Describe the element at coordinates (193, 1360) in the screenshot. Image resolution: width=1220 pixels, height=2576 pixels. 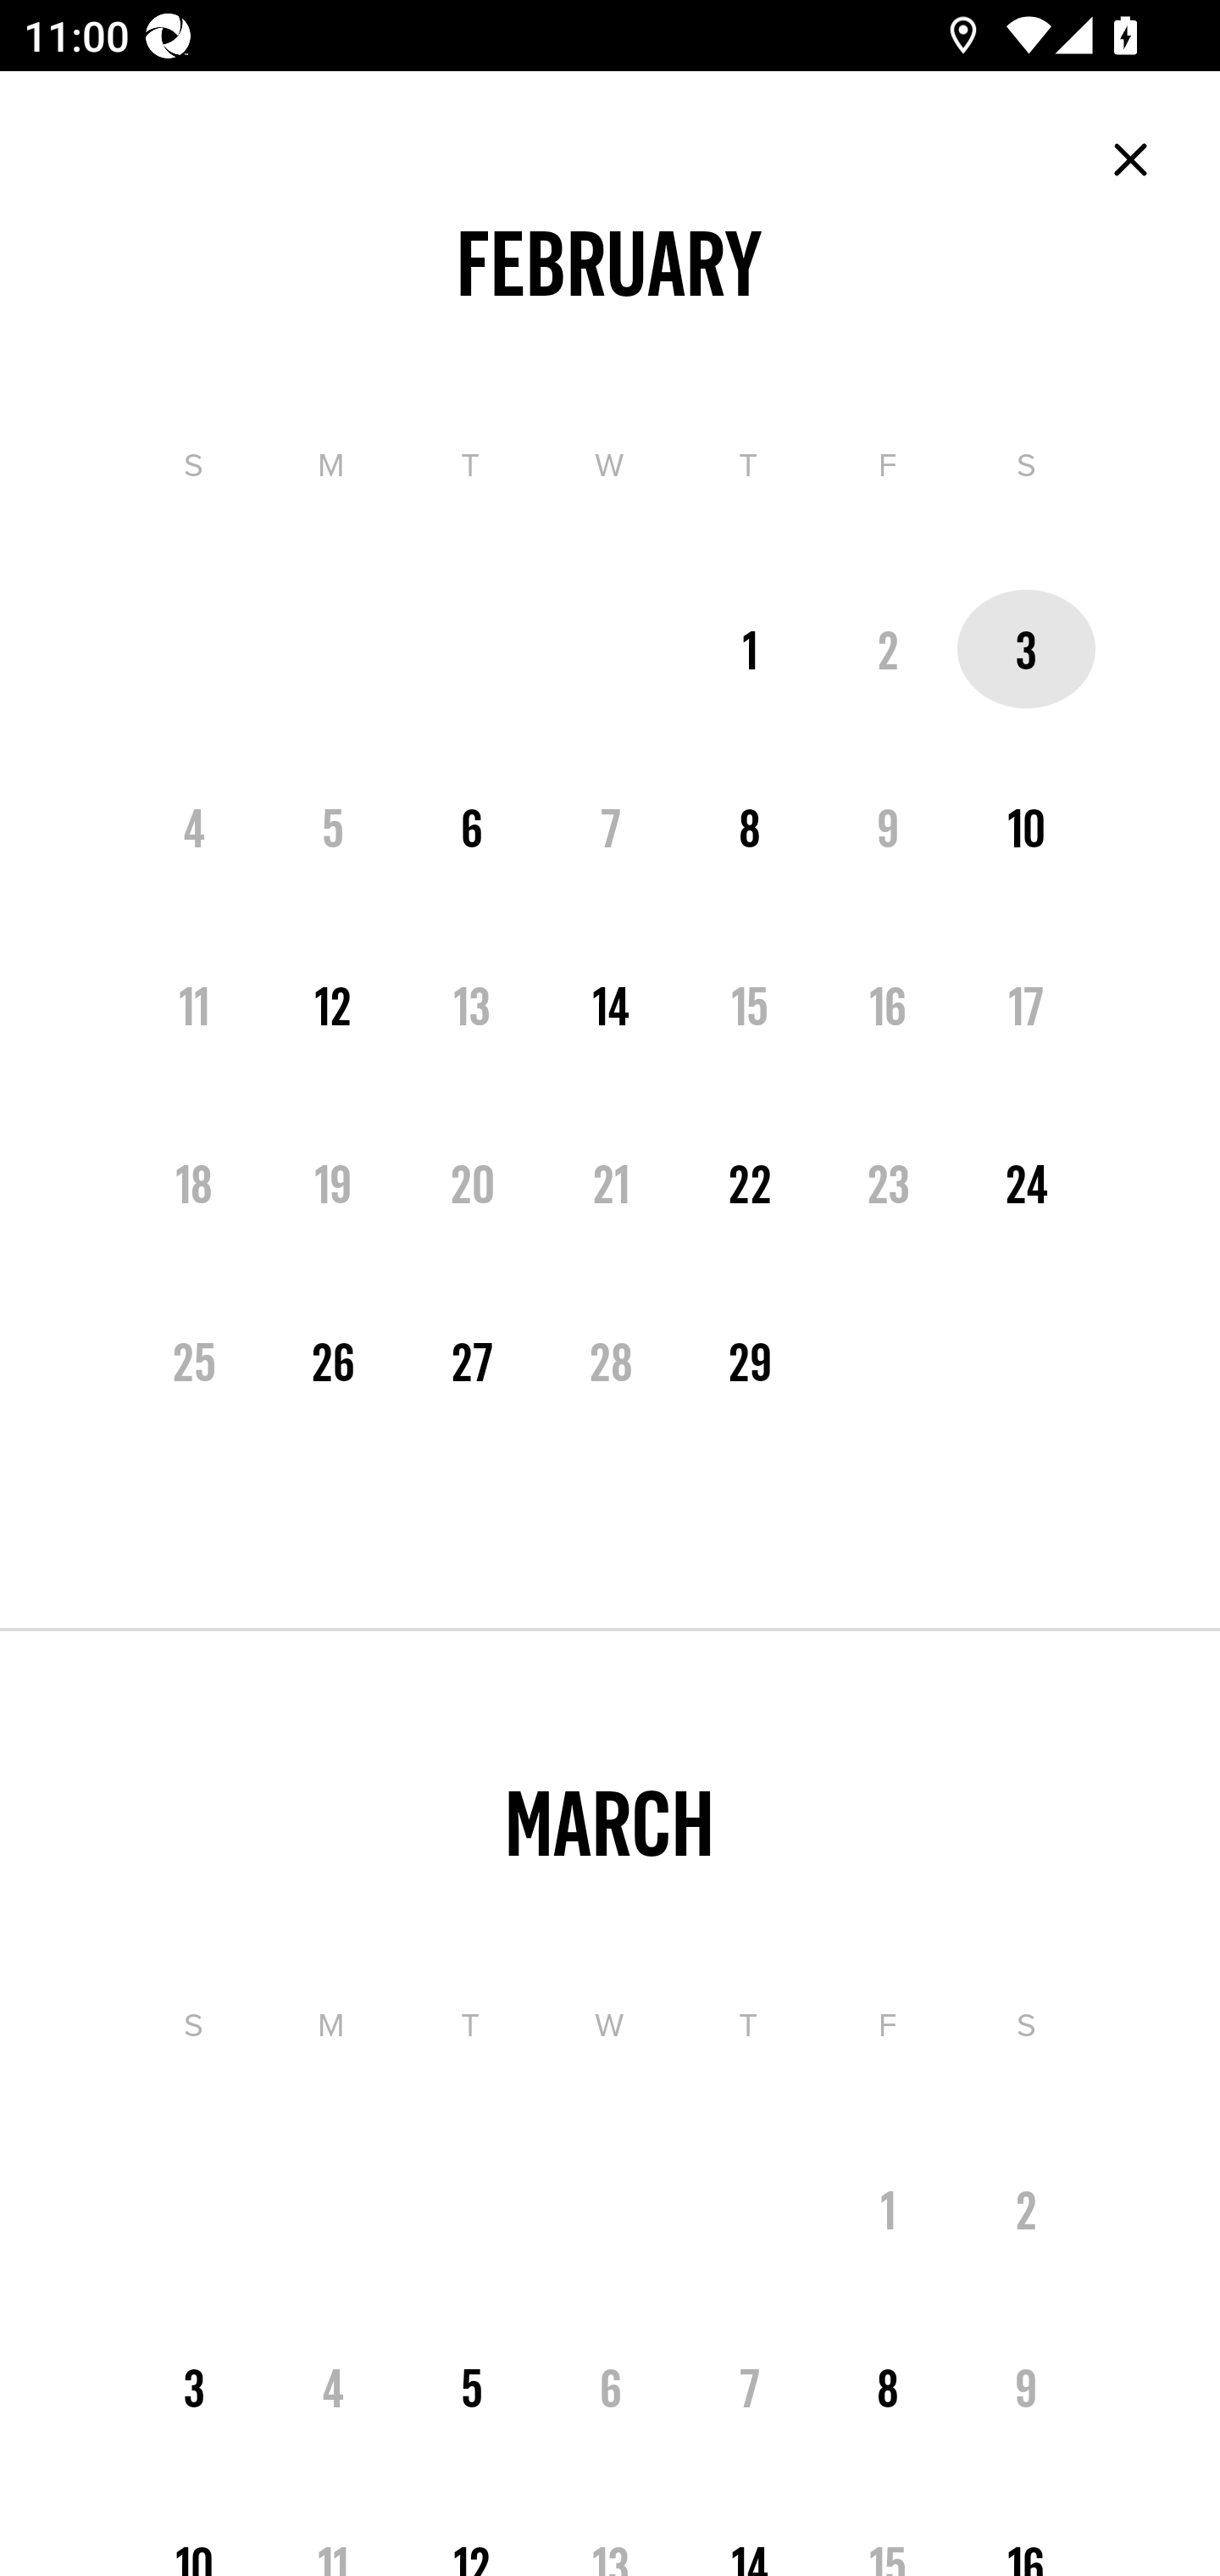
I see `25` at that location.